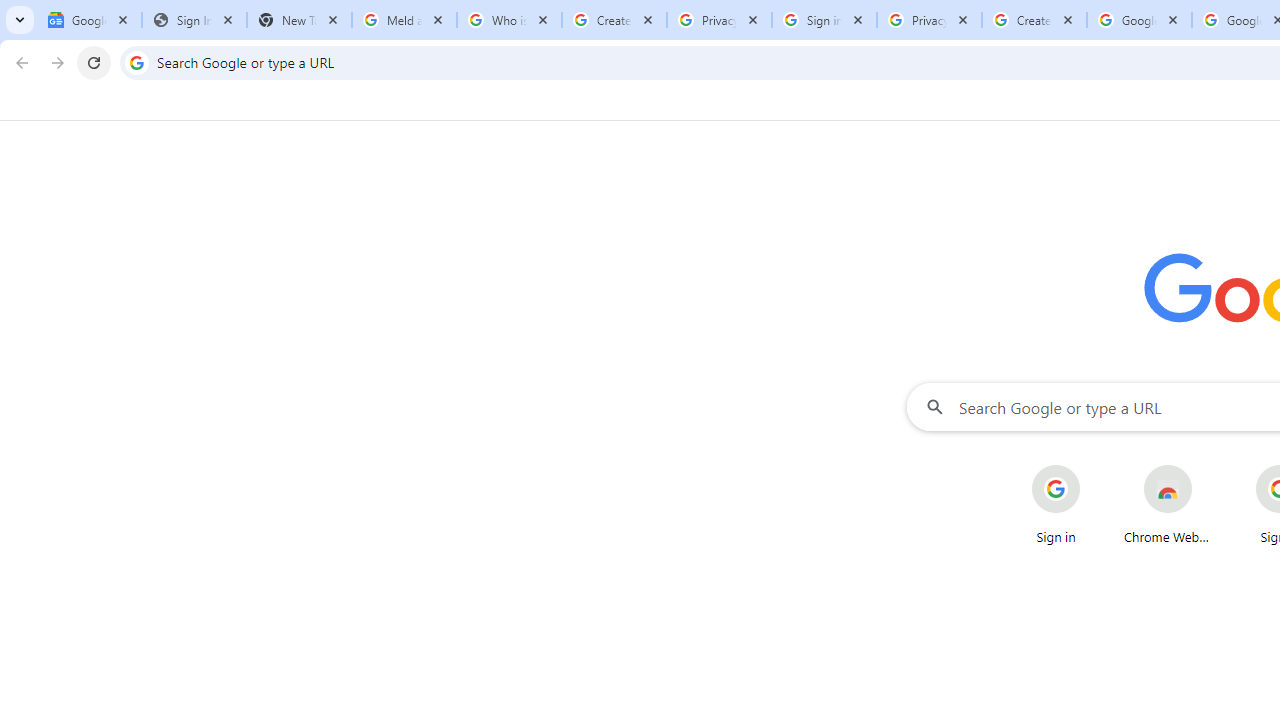 The height and width of the screenshot is (720, 1280). What do you see at coordinates (614, 20) in the screenshot?
I see `Create your Google Account` at bounding box center [614, 20].